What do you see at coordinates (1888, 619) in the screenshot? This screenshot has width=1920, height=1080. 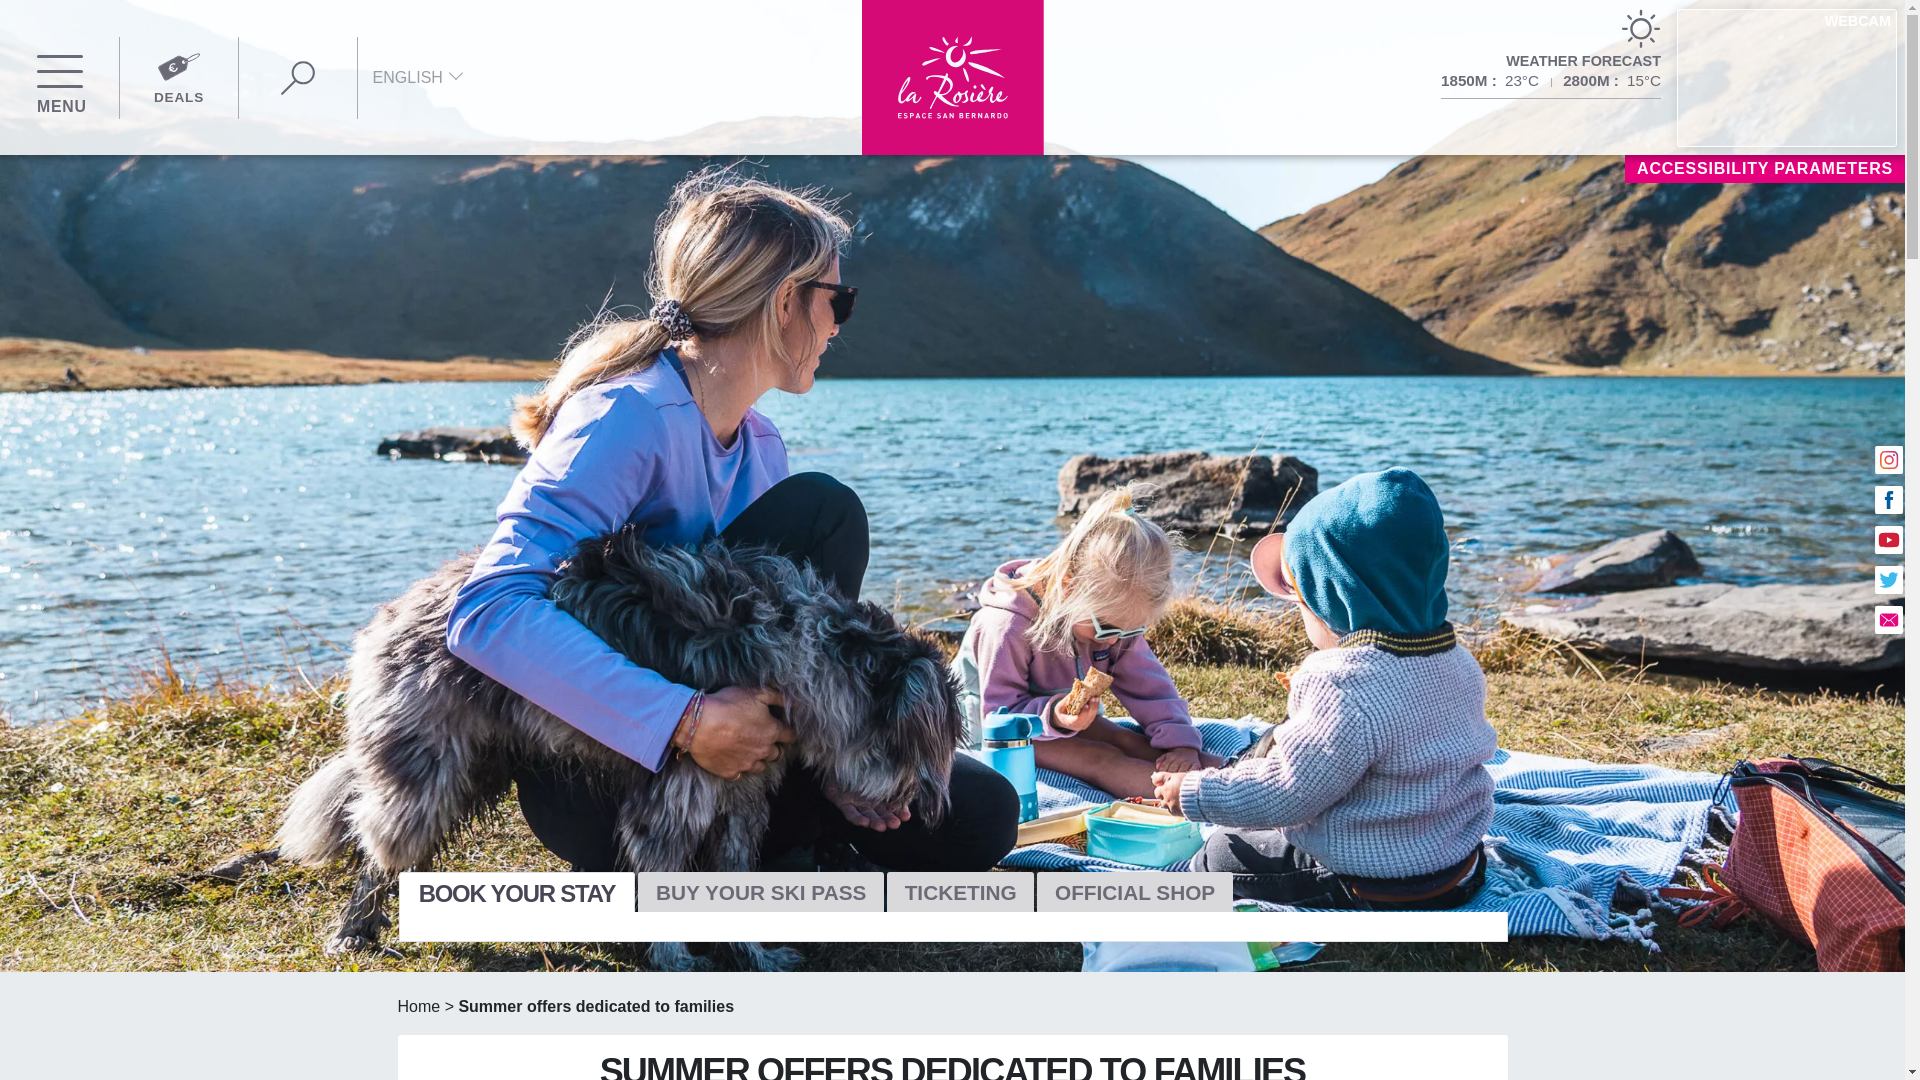 I see `Newsletter` at bounding box center [1888, 619].